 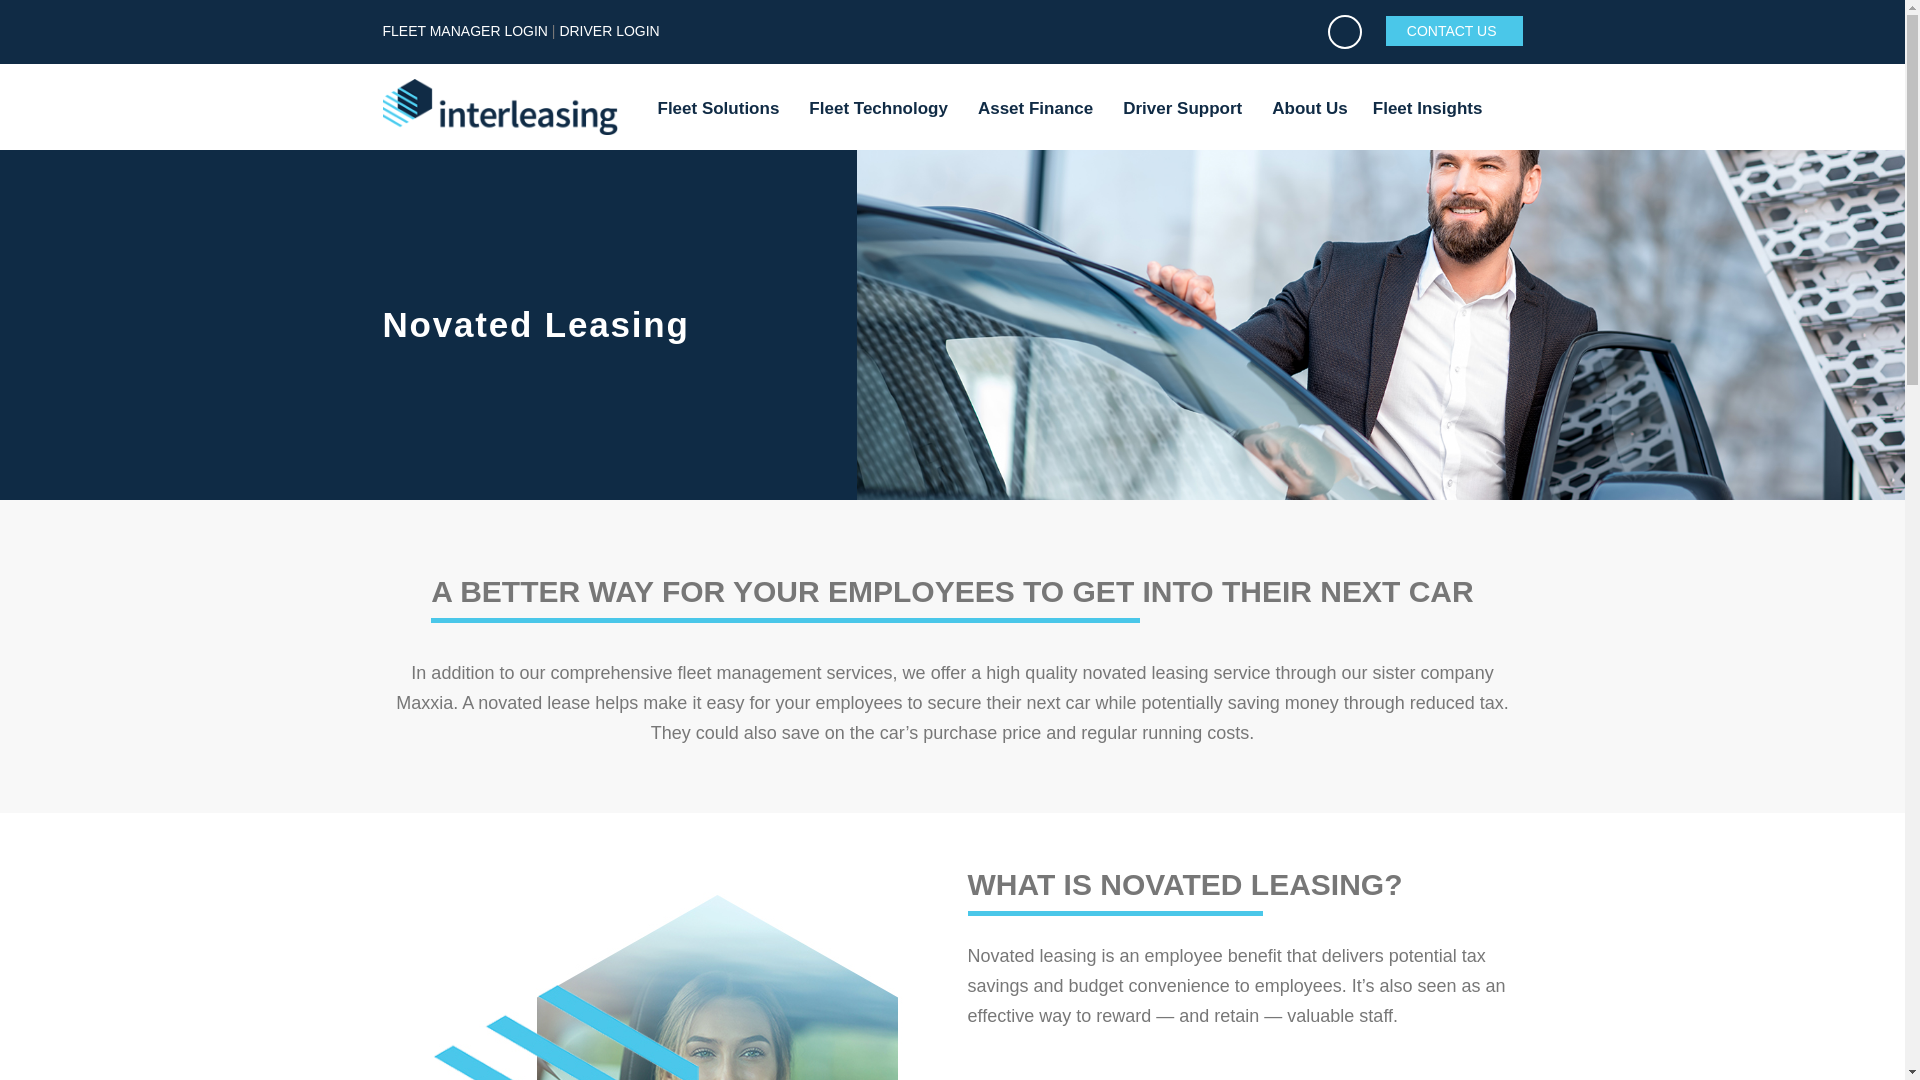 What do you see at coordinates (464, 30) in the screenshot?
I see `FLEET MANAGER LOGIN` at bounding box center [464, 30].